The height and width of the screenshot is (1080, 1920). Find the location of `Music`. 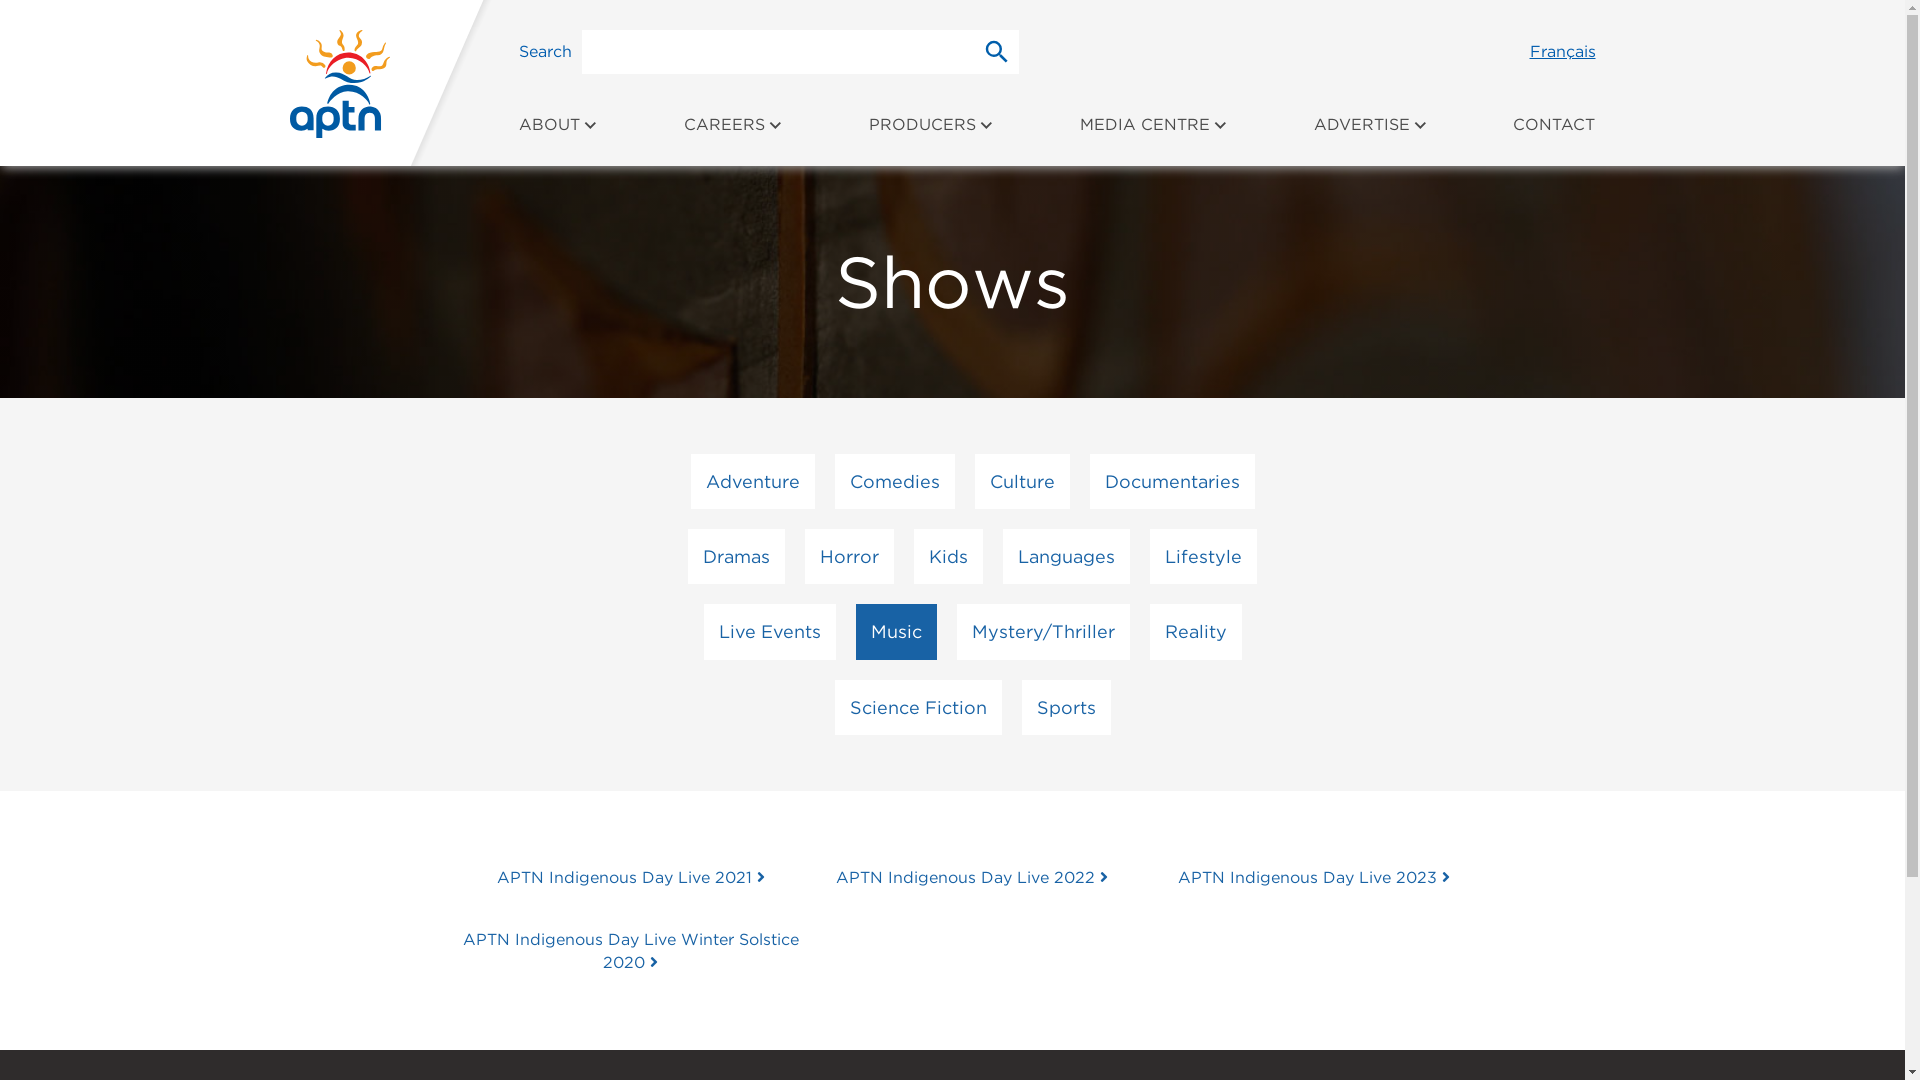

Music is located at coordinates (896, 632).